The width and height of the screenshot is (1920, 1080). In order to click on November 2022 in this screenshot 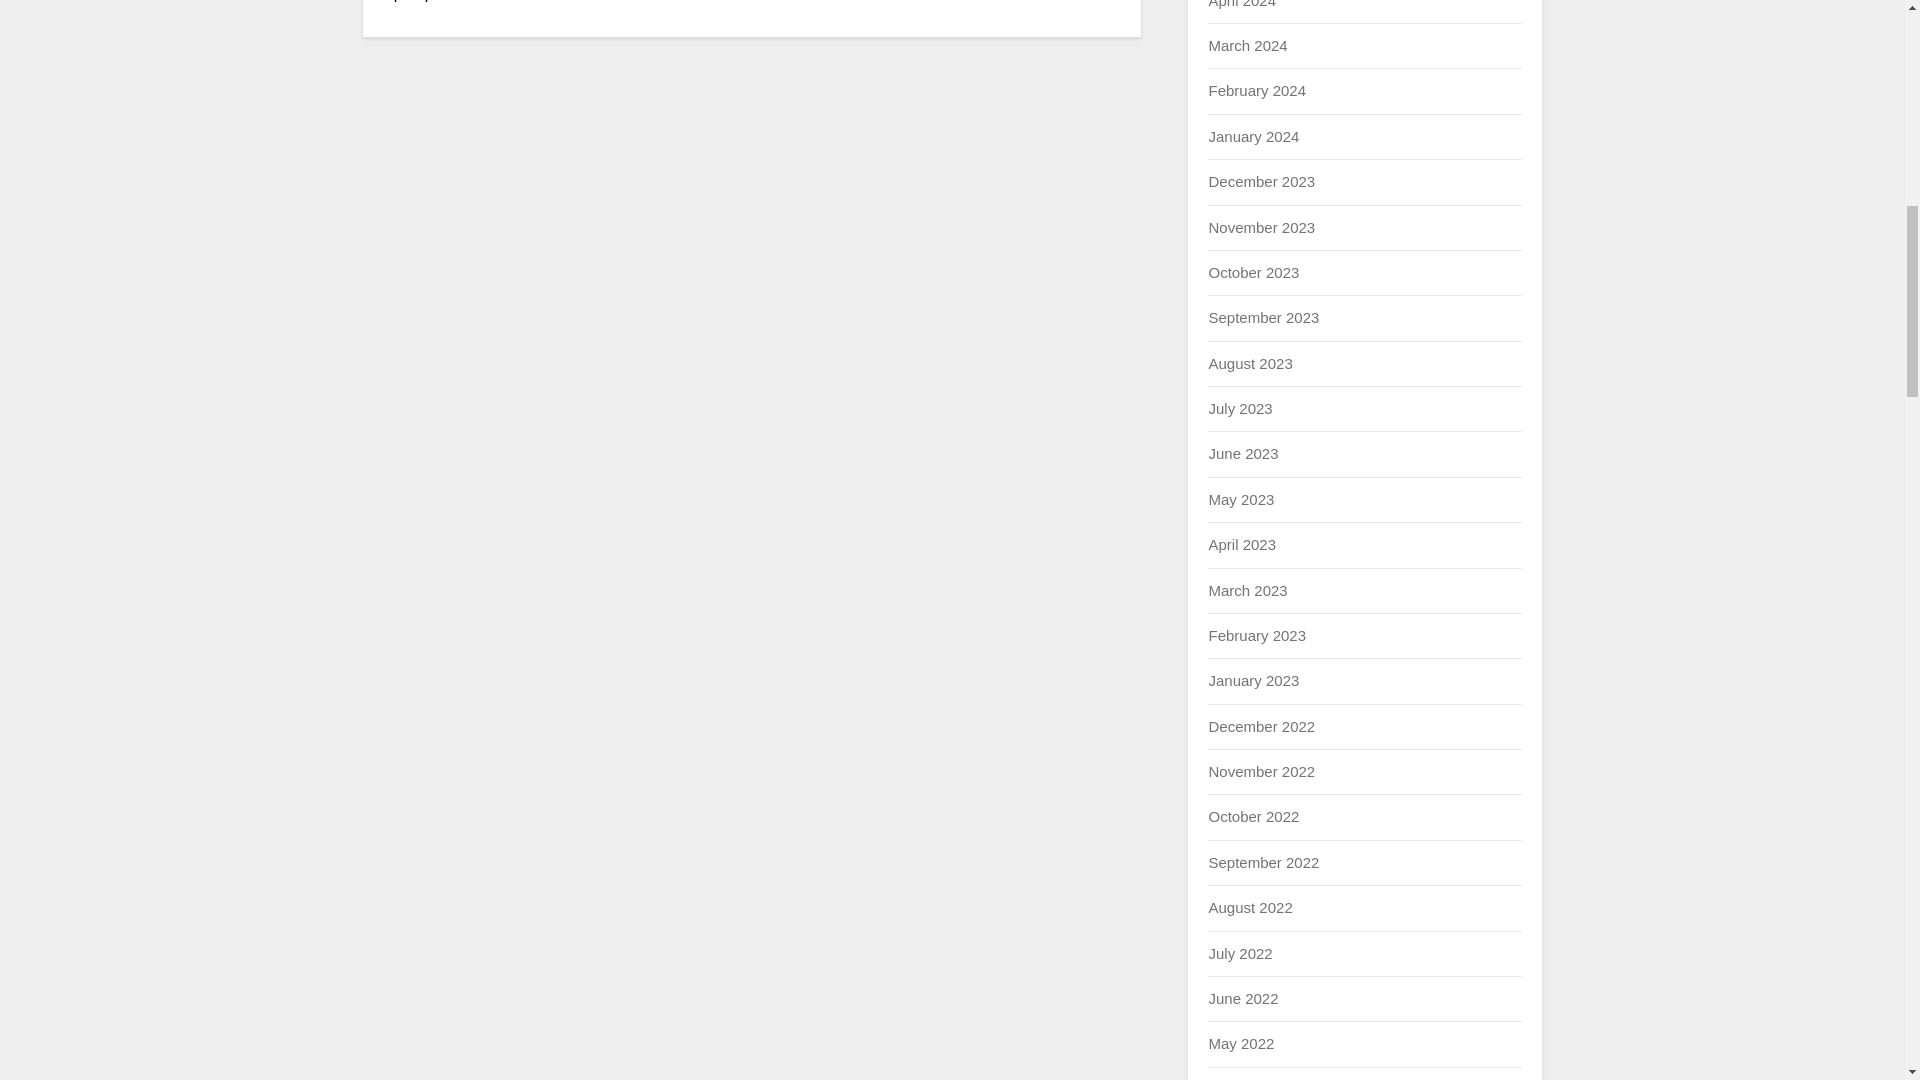, I will do `click(1261, 770)`.